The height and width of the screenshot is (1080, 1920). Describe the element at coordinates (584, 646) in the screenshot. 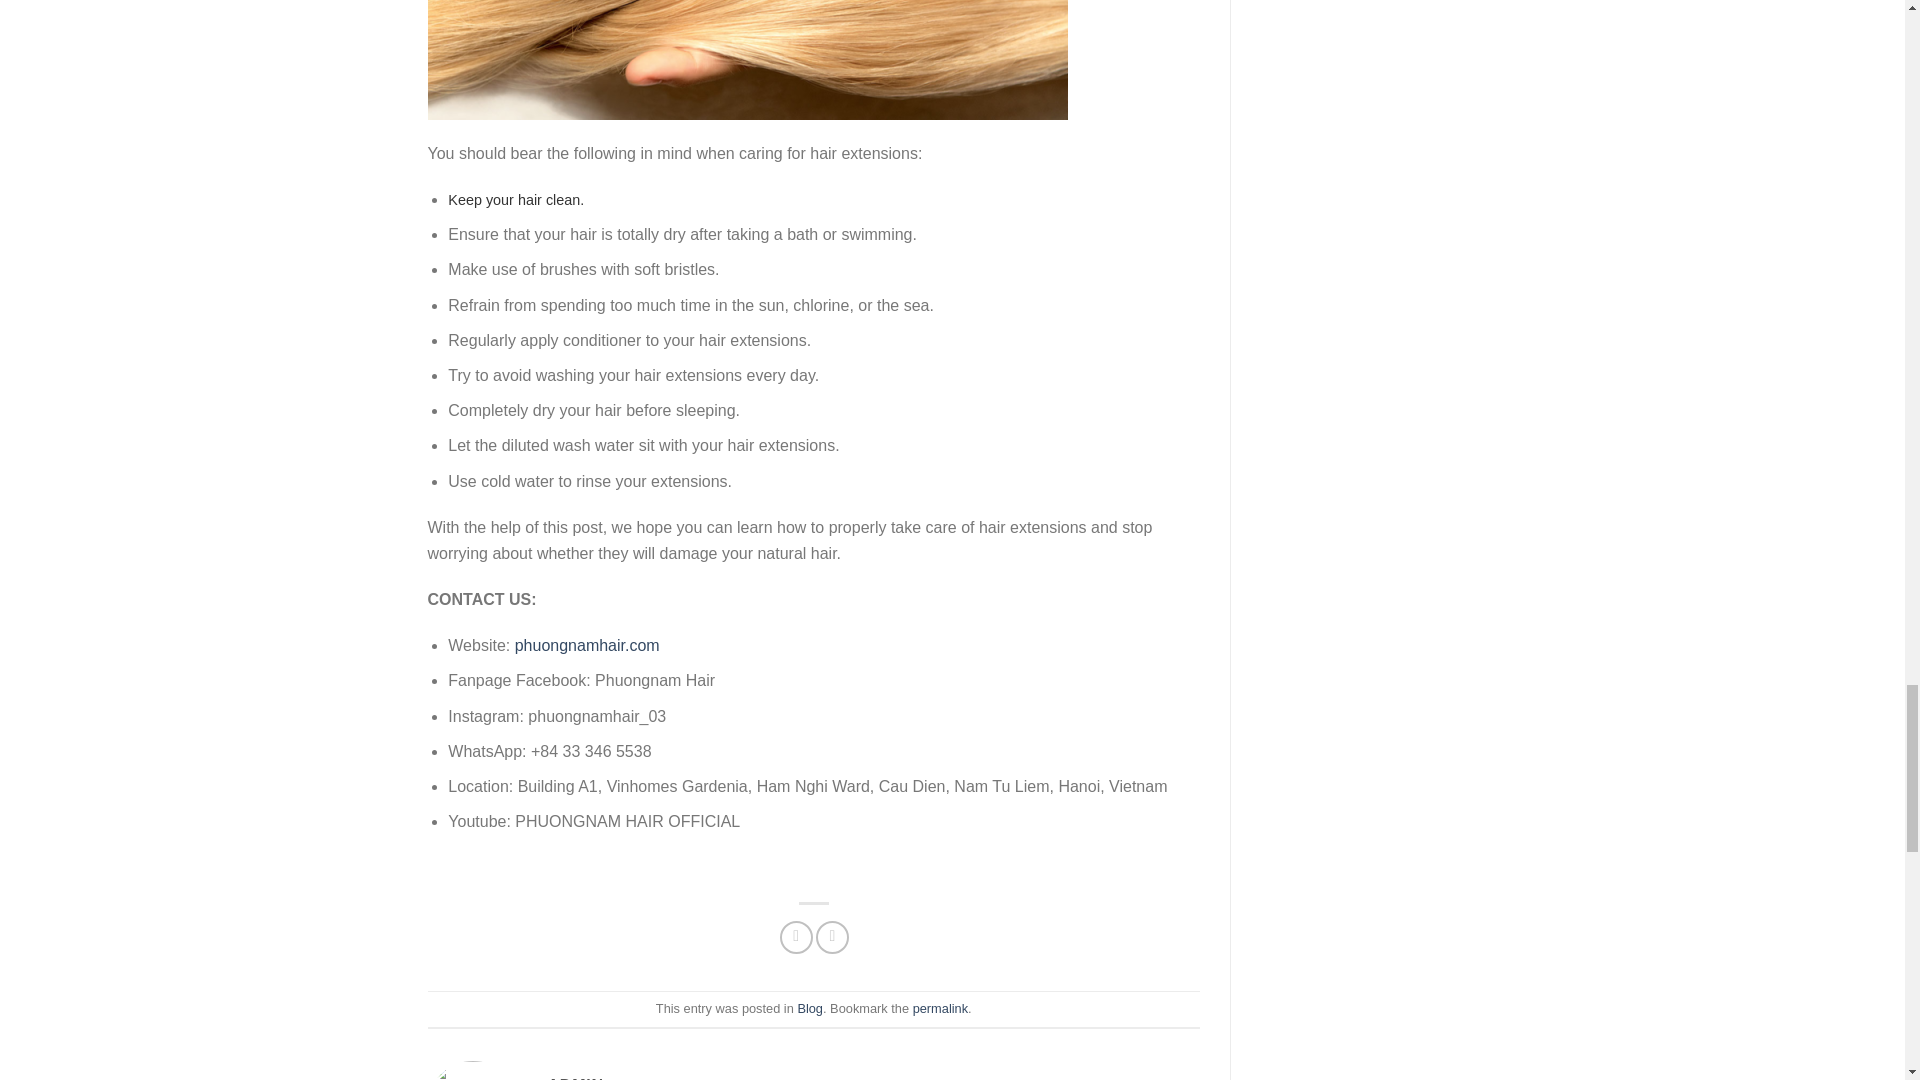

I see `phuongnamhair.com` at that location.